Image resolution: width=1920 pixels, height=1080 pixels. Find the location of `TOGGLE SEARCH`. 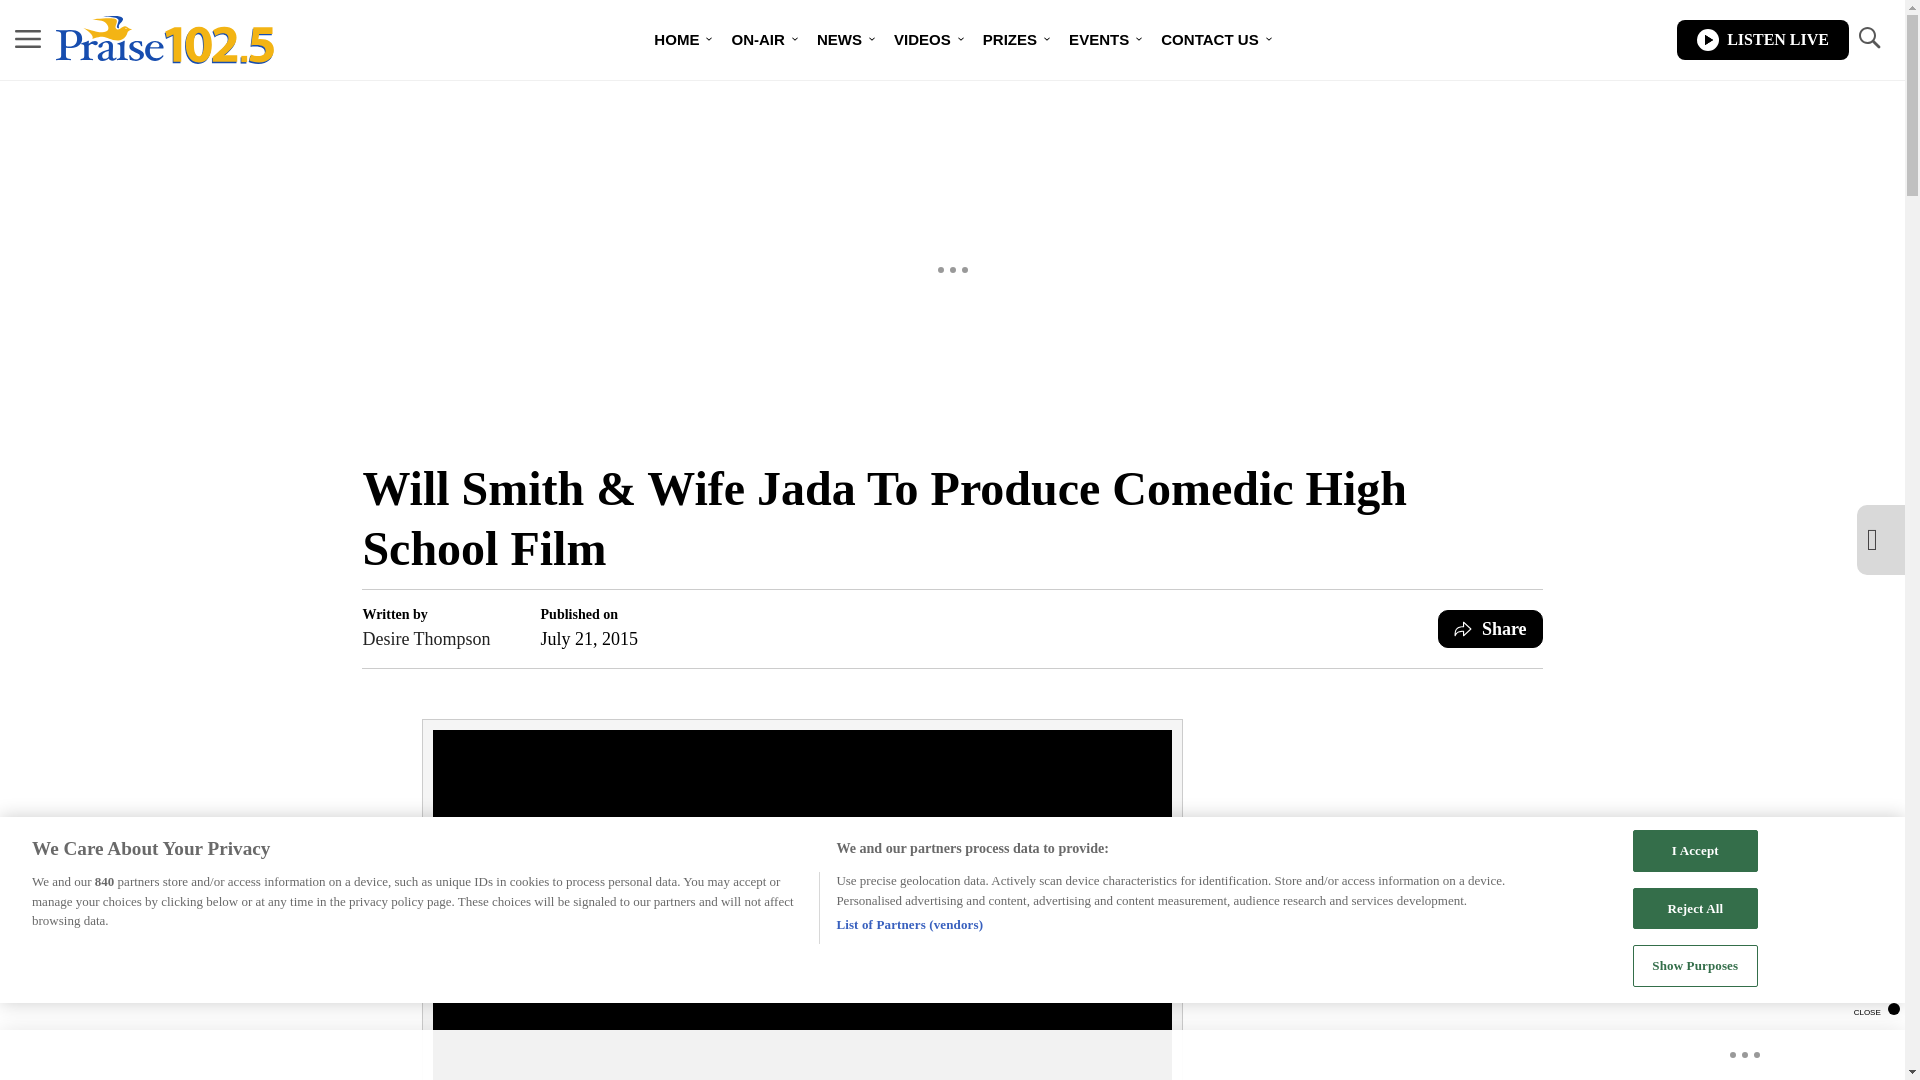

TOGGLE SEARCH is located at coordinates (1868, 40).